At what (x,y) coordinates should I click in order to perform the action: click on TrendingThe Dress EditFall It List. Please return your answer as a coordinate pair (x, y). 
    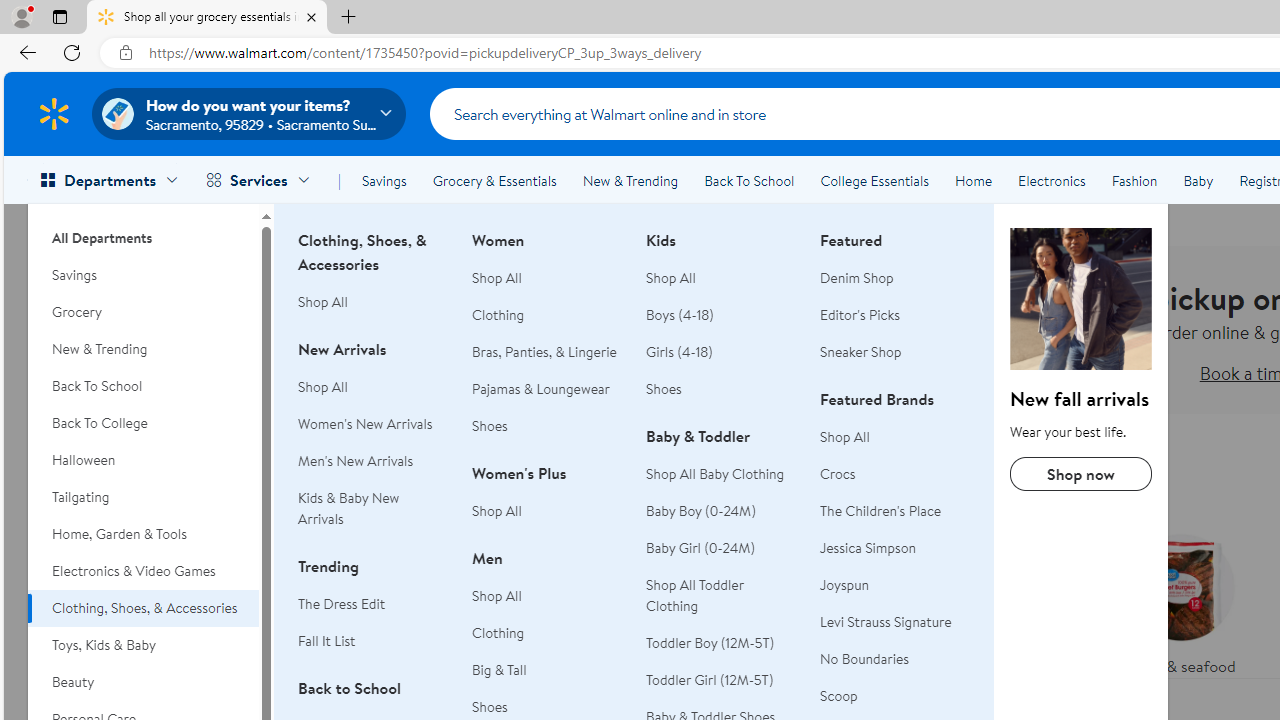
    Looking at the image, I should click on (373, 614).